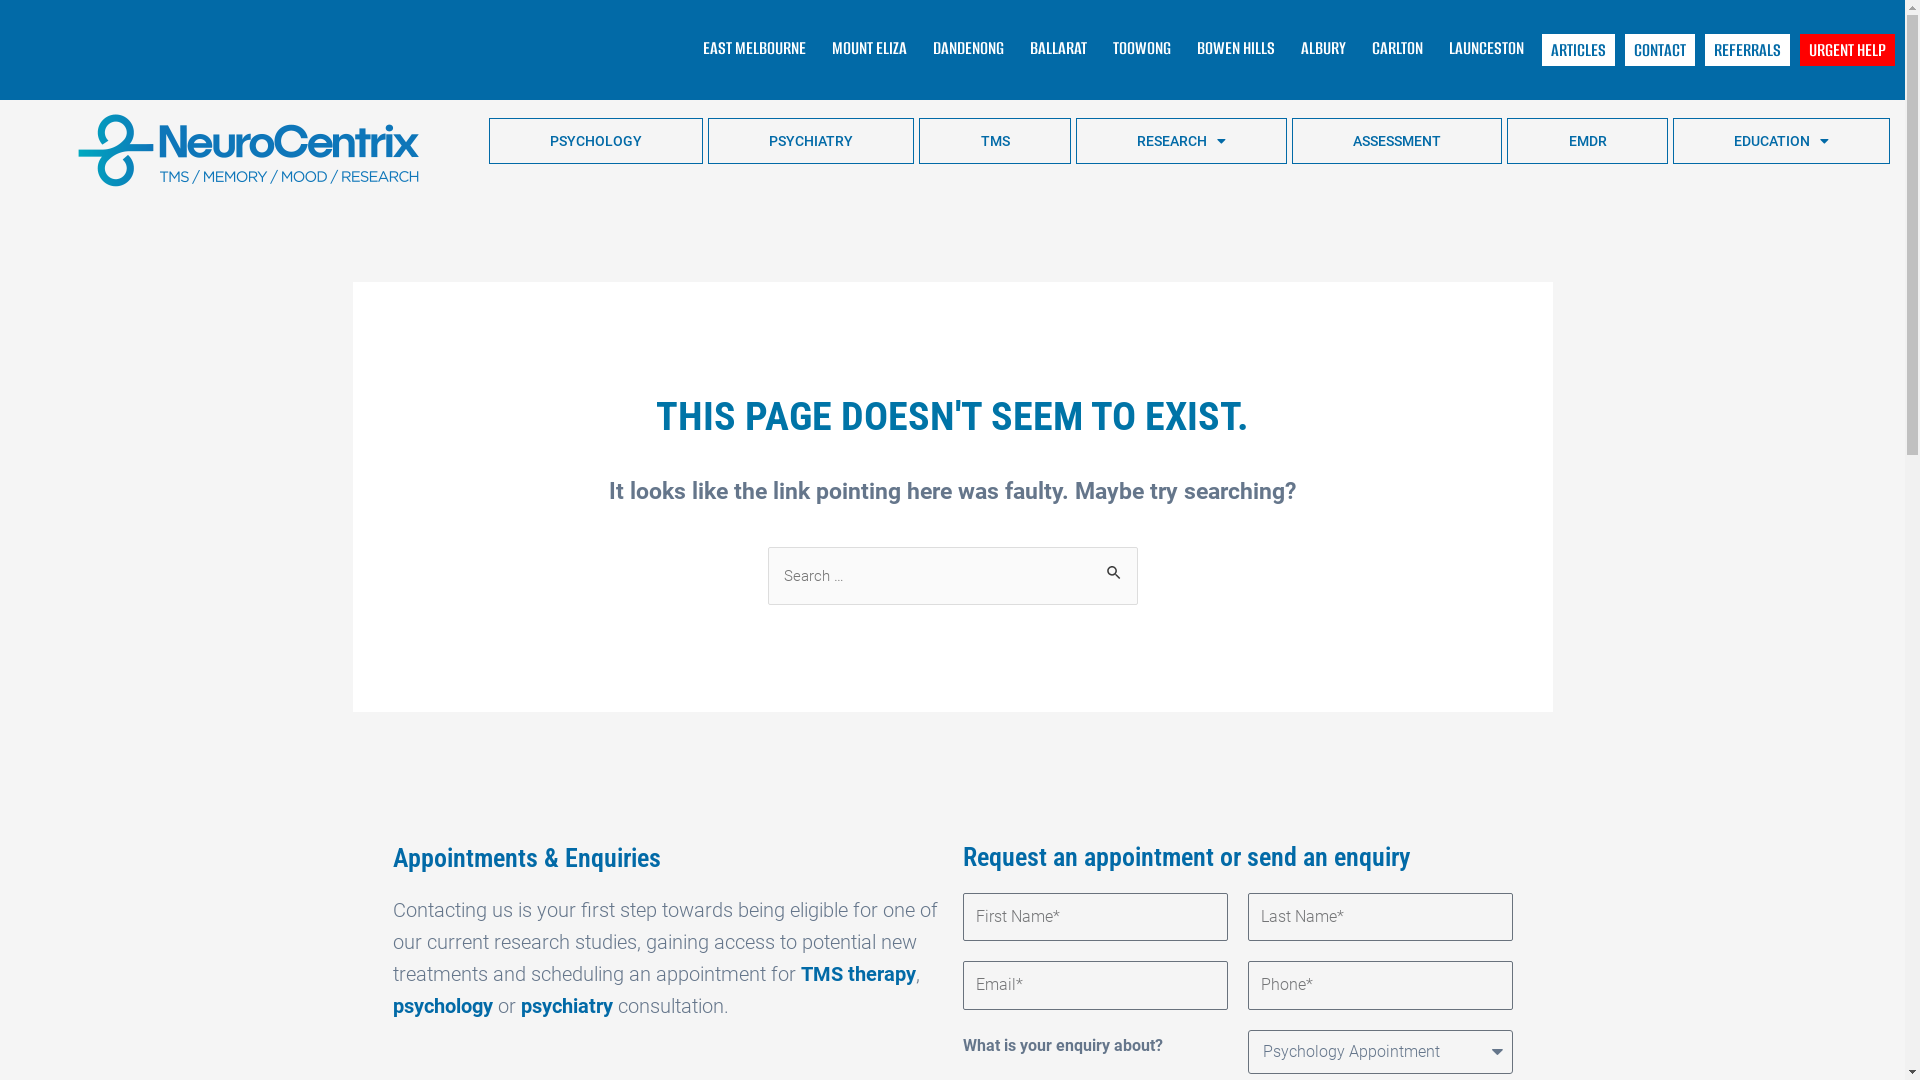 The width and height of the screenshot is (1920, 1080). What do you see at coordinates (1782, 141) in the screenshot?
I see `EDUCATION` at bounding box center [1782, 141].